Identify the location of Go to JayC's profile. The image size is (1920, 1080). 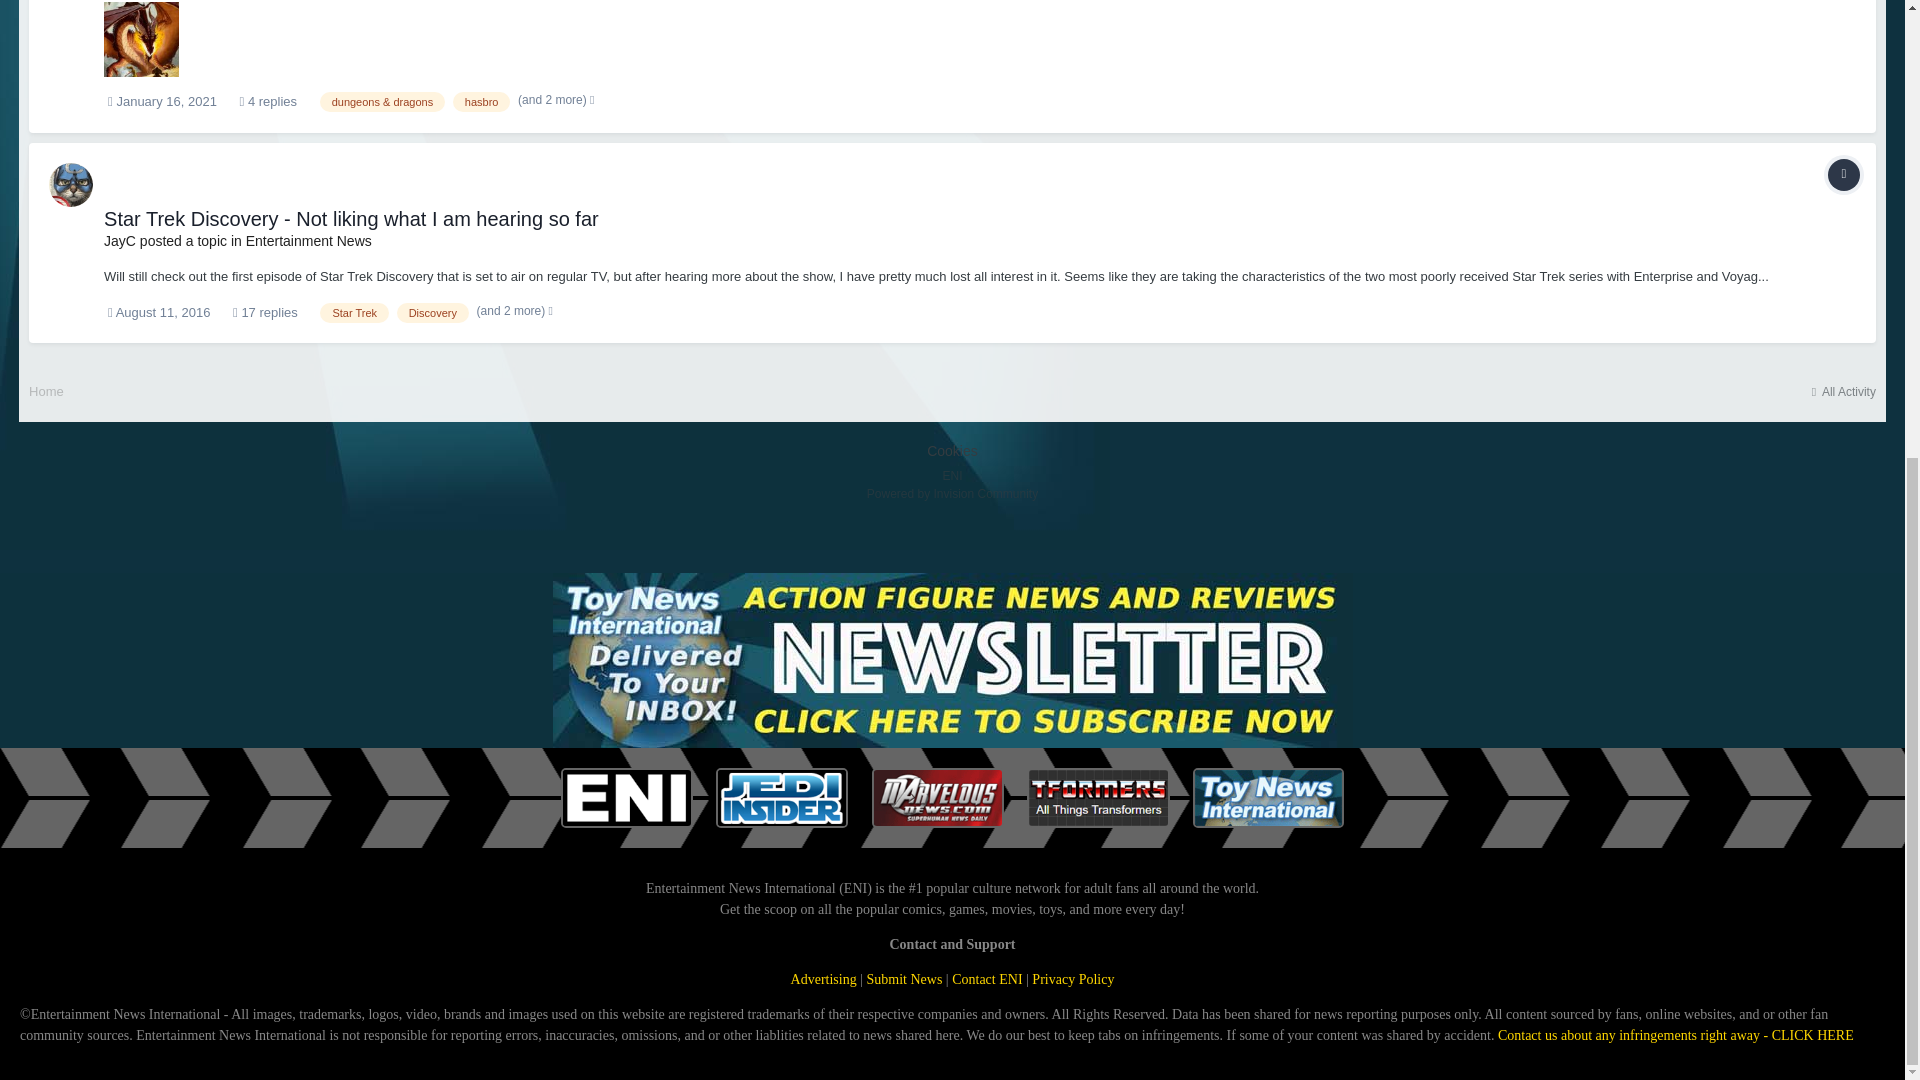
(70, 185).